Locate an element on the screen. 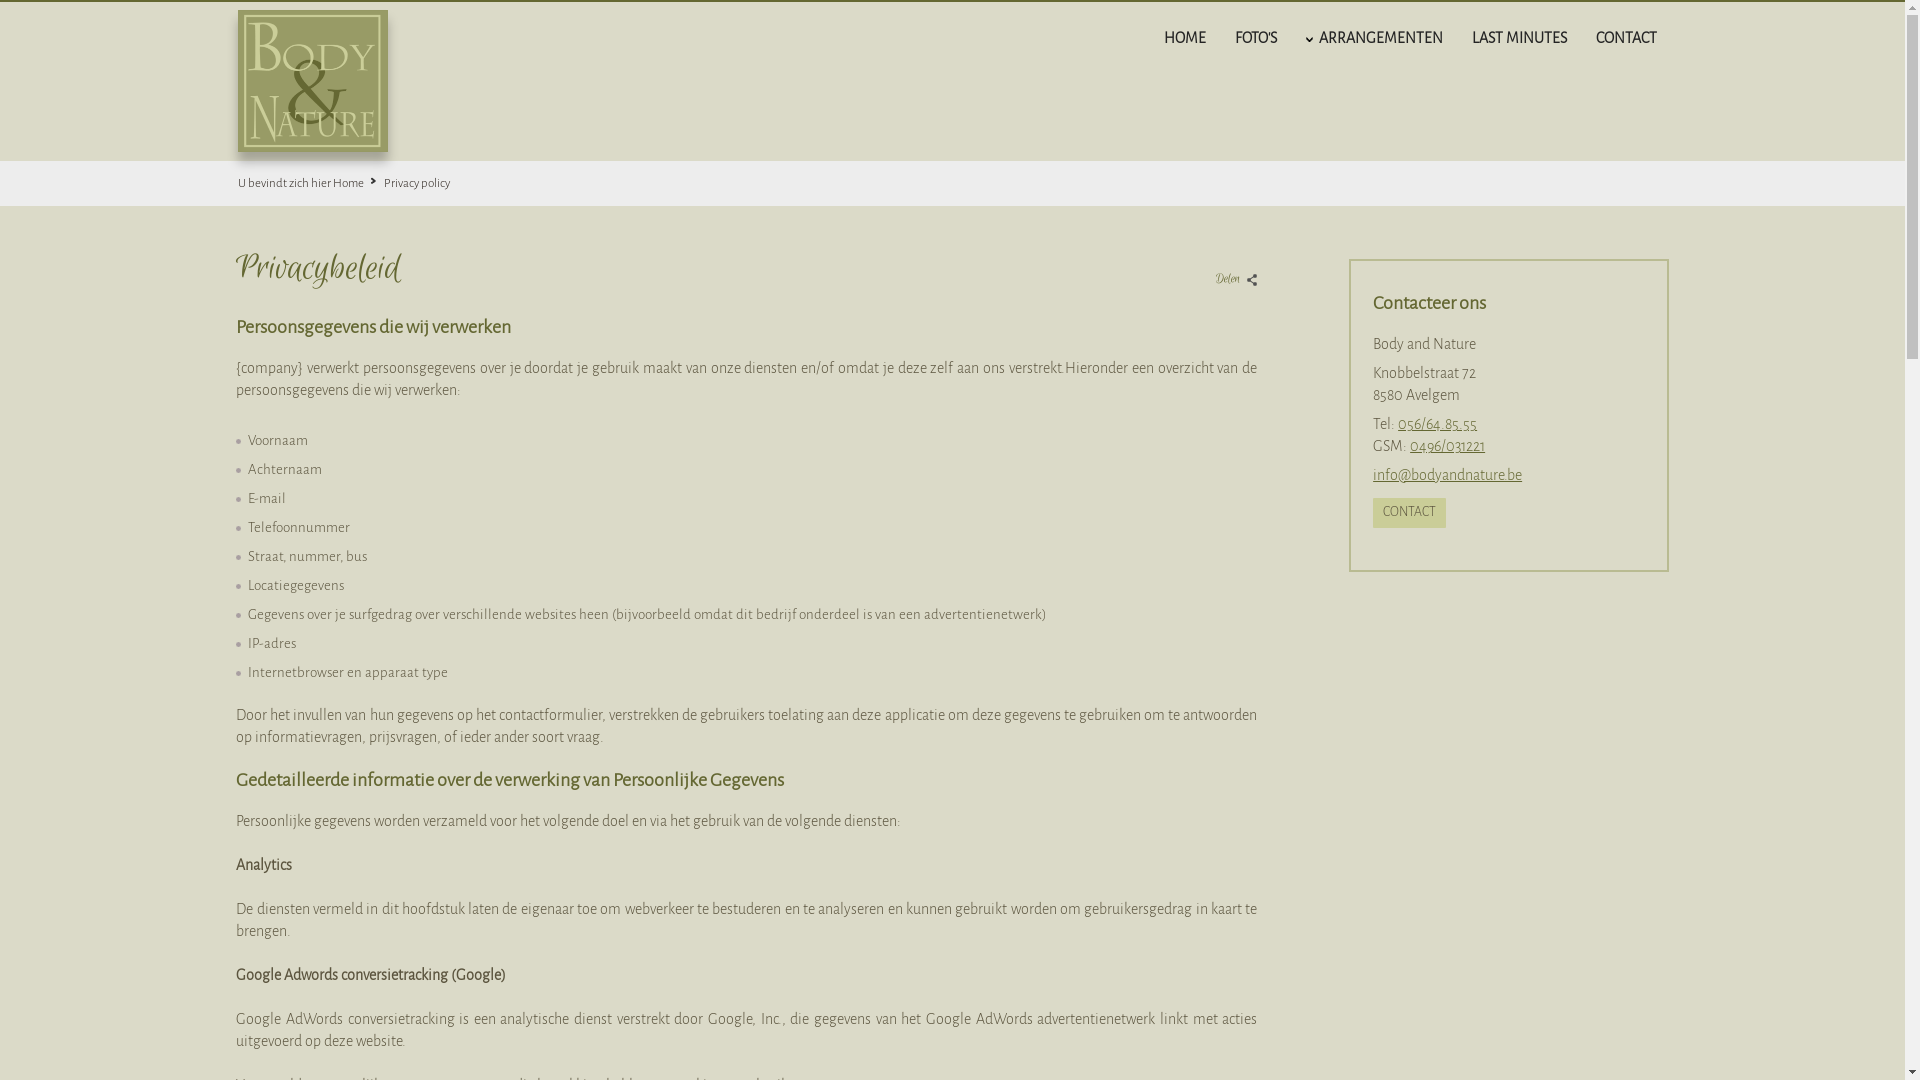  Delen is located at coordinates (1232, 274).